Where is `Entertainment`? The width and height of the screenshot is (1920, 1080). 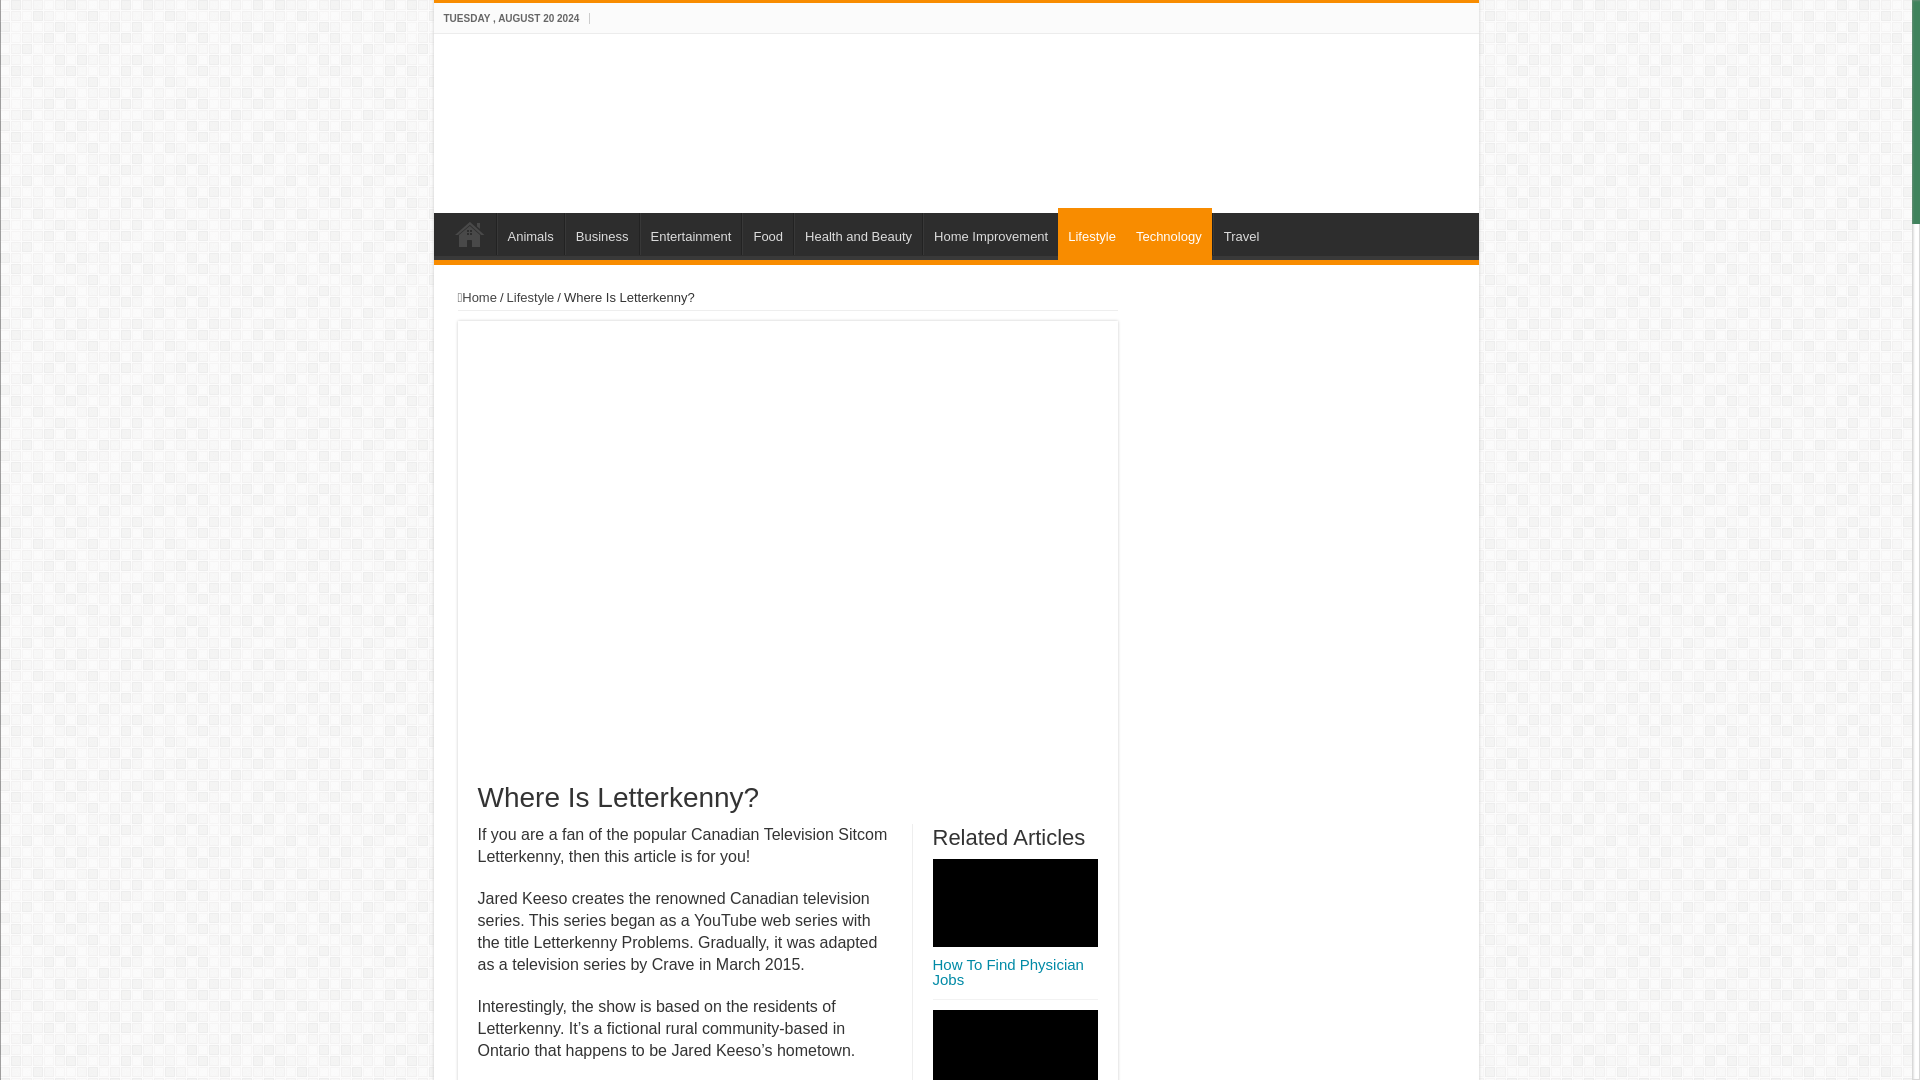
Entertainment is located at coordinates (690, 233).